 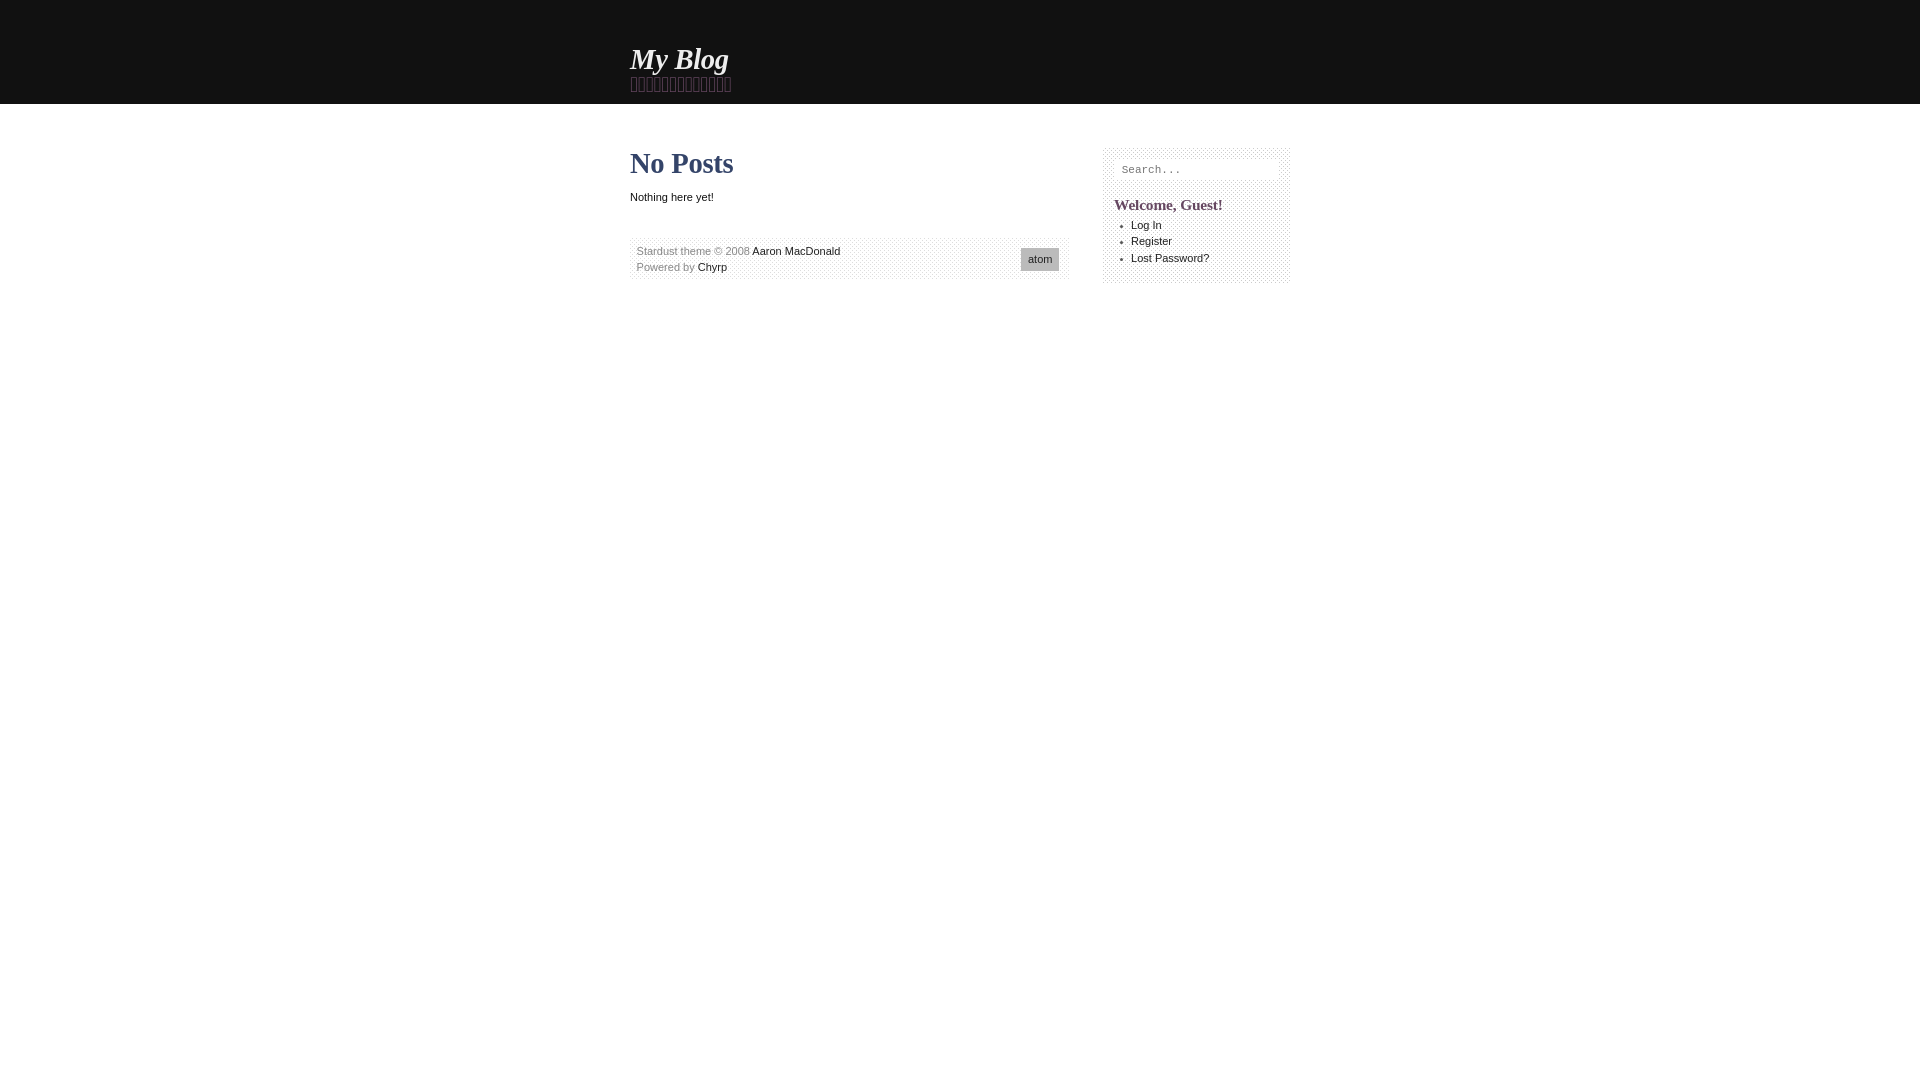 I want to click on Lost Password?, so click(x=1170, y=258).